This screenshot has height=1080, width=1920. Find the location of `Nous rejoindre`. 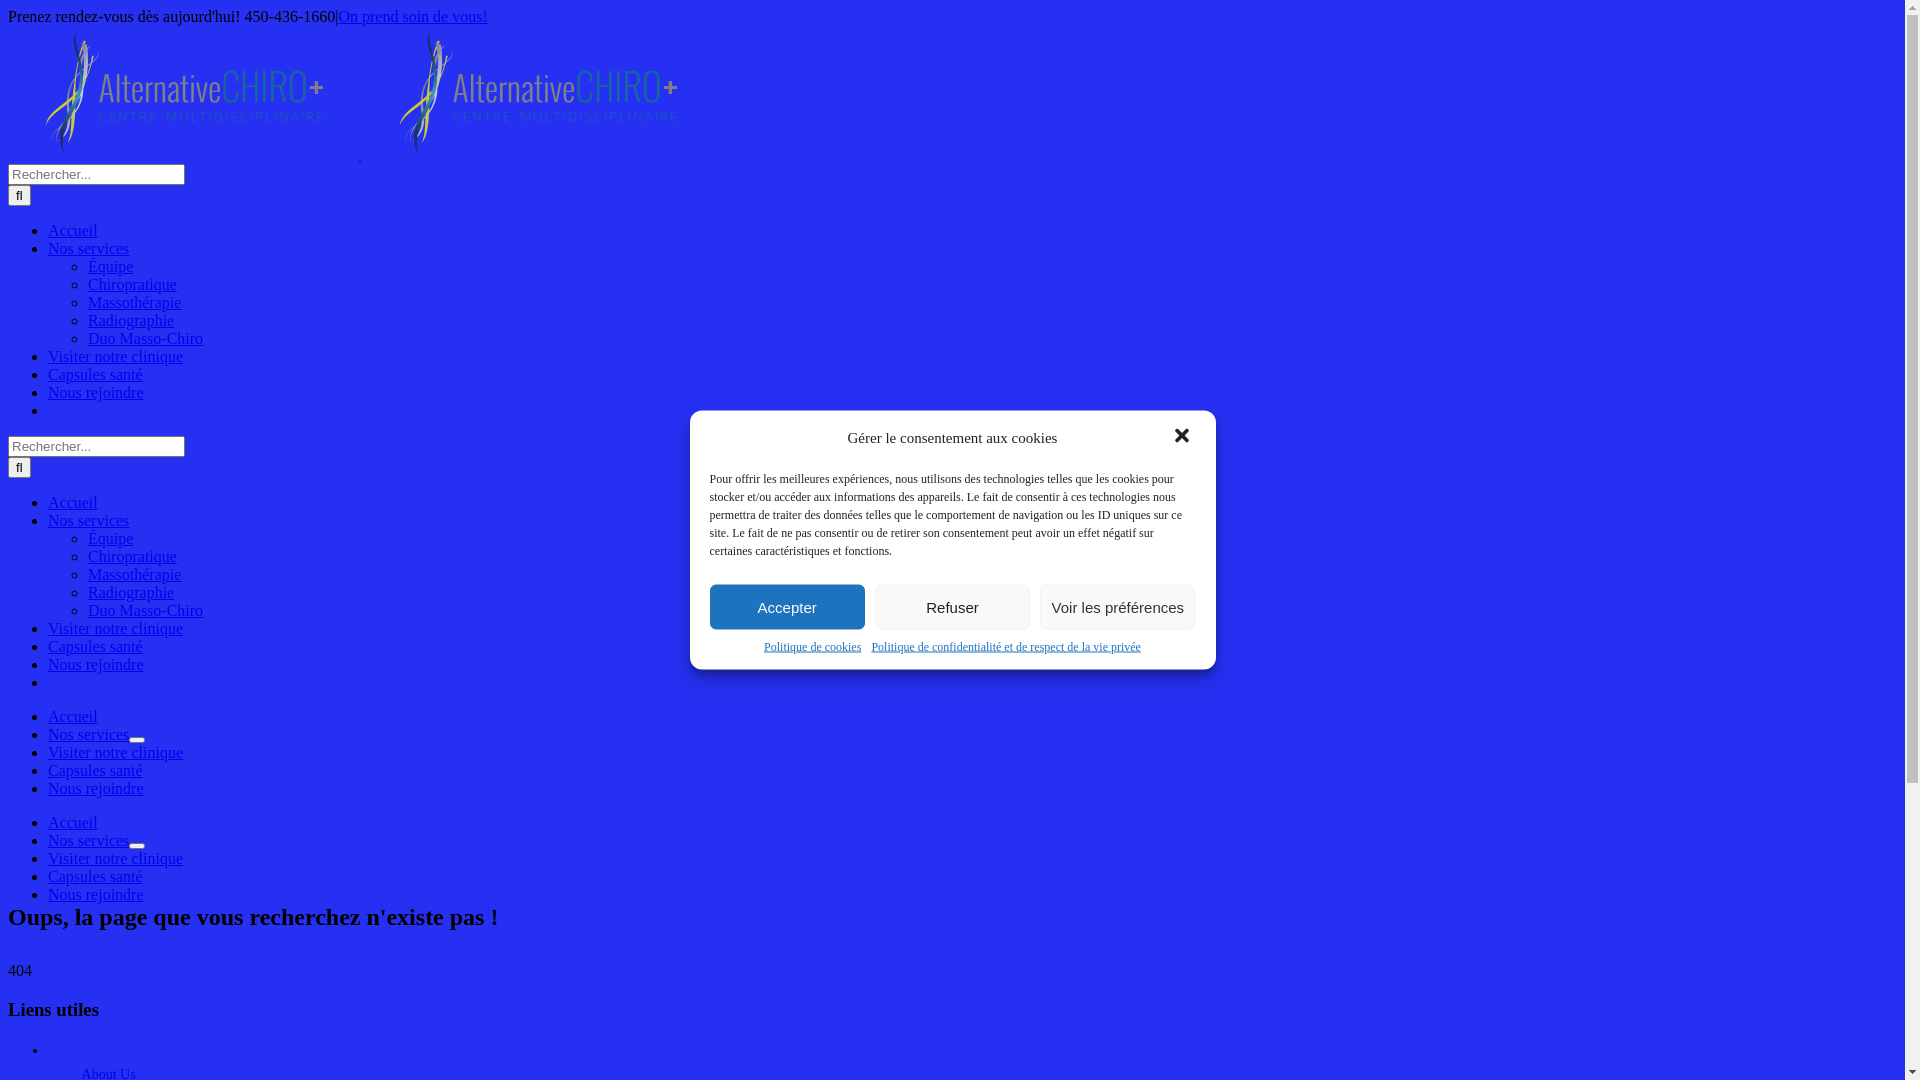

Nous rejoindre is located at coordinates (96, 392).